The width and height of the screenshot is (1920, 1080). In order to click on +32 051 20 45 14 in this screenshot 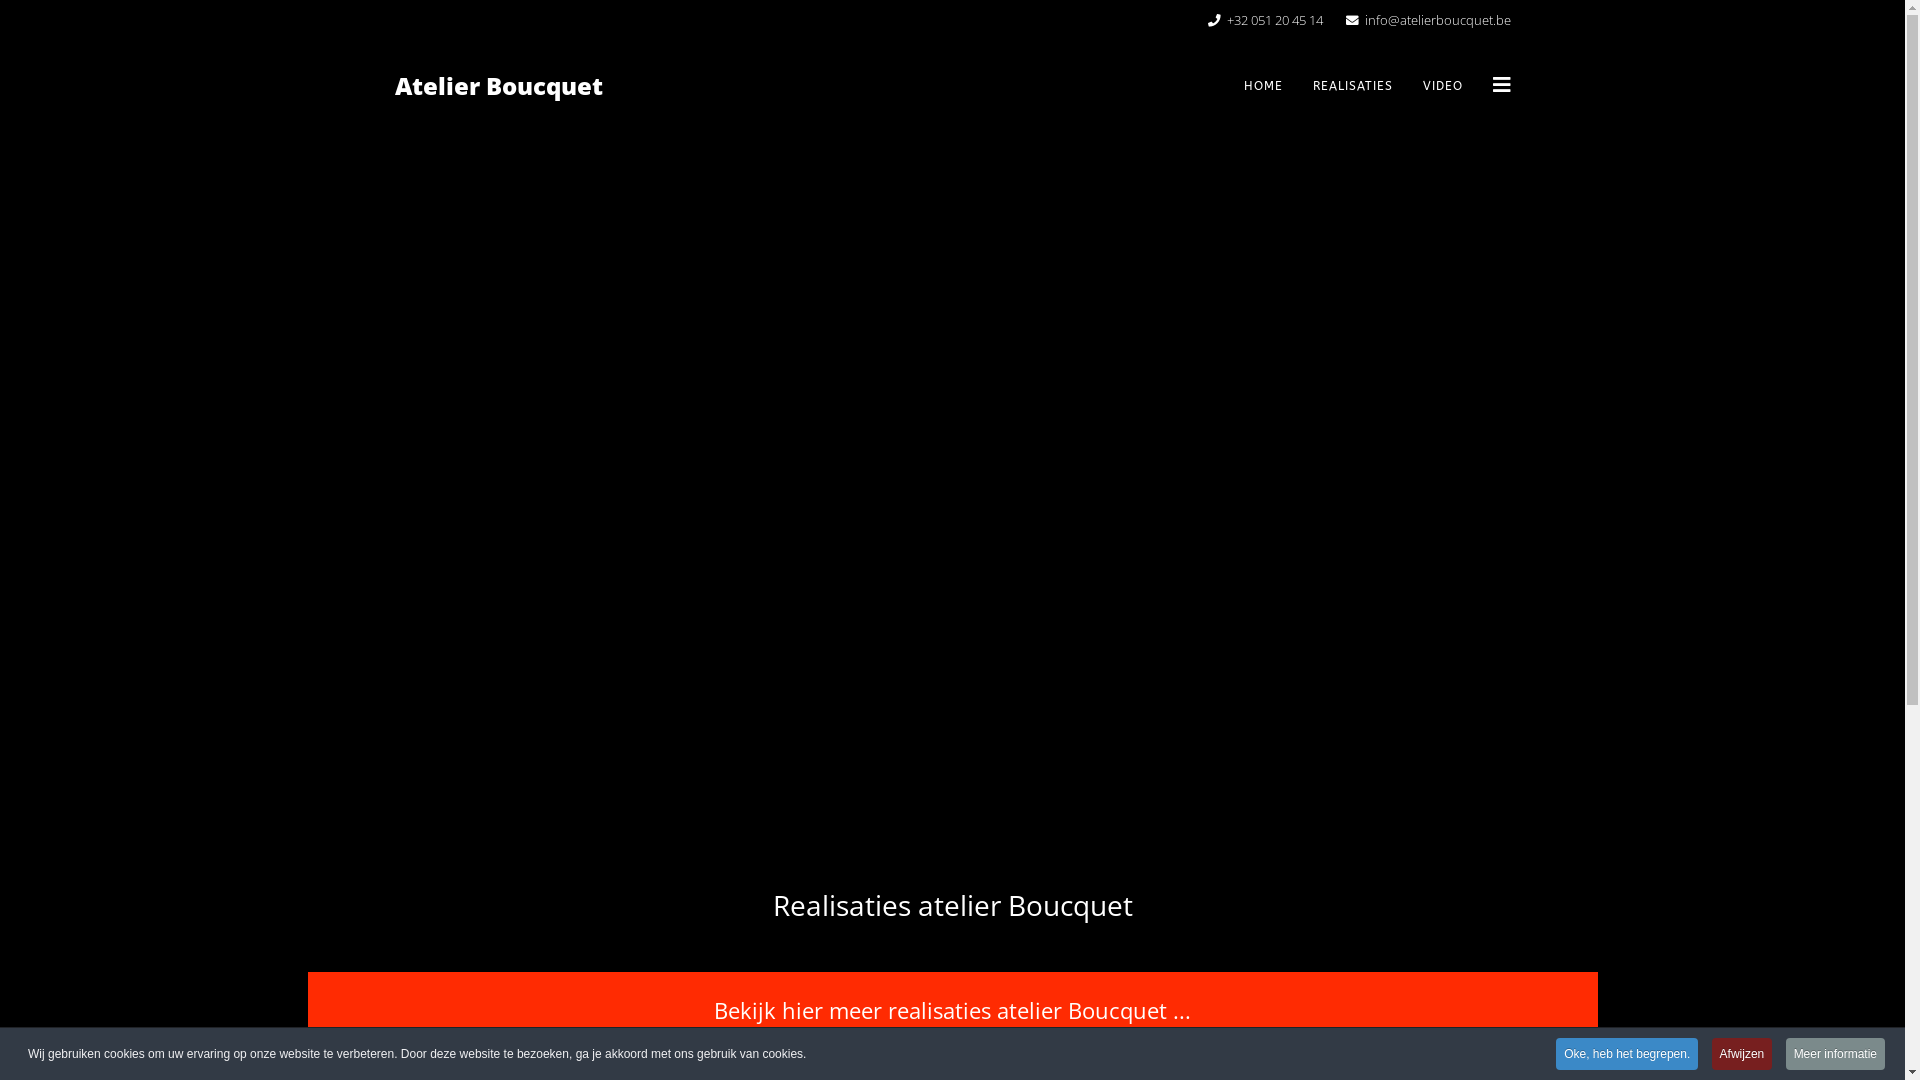, I will do `click(1274, 20)`.